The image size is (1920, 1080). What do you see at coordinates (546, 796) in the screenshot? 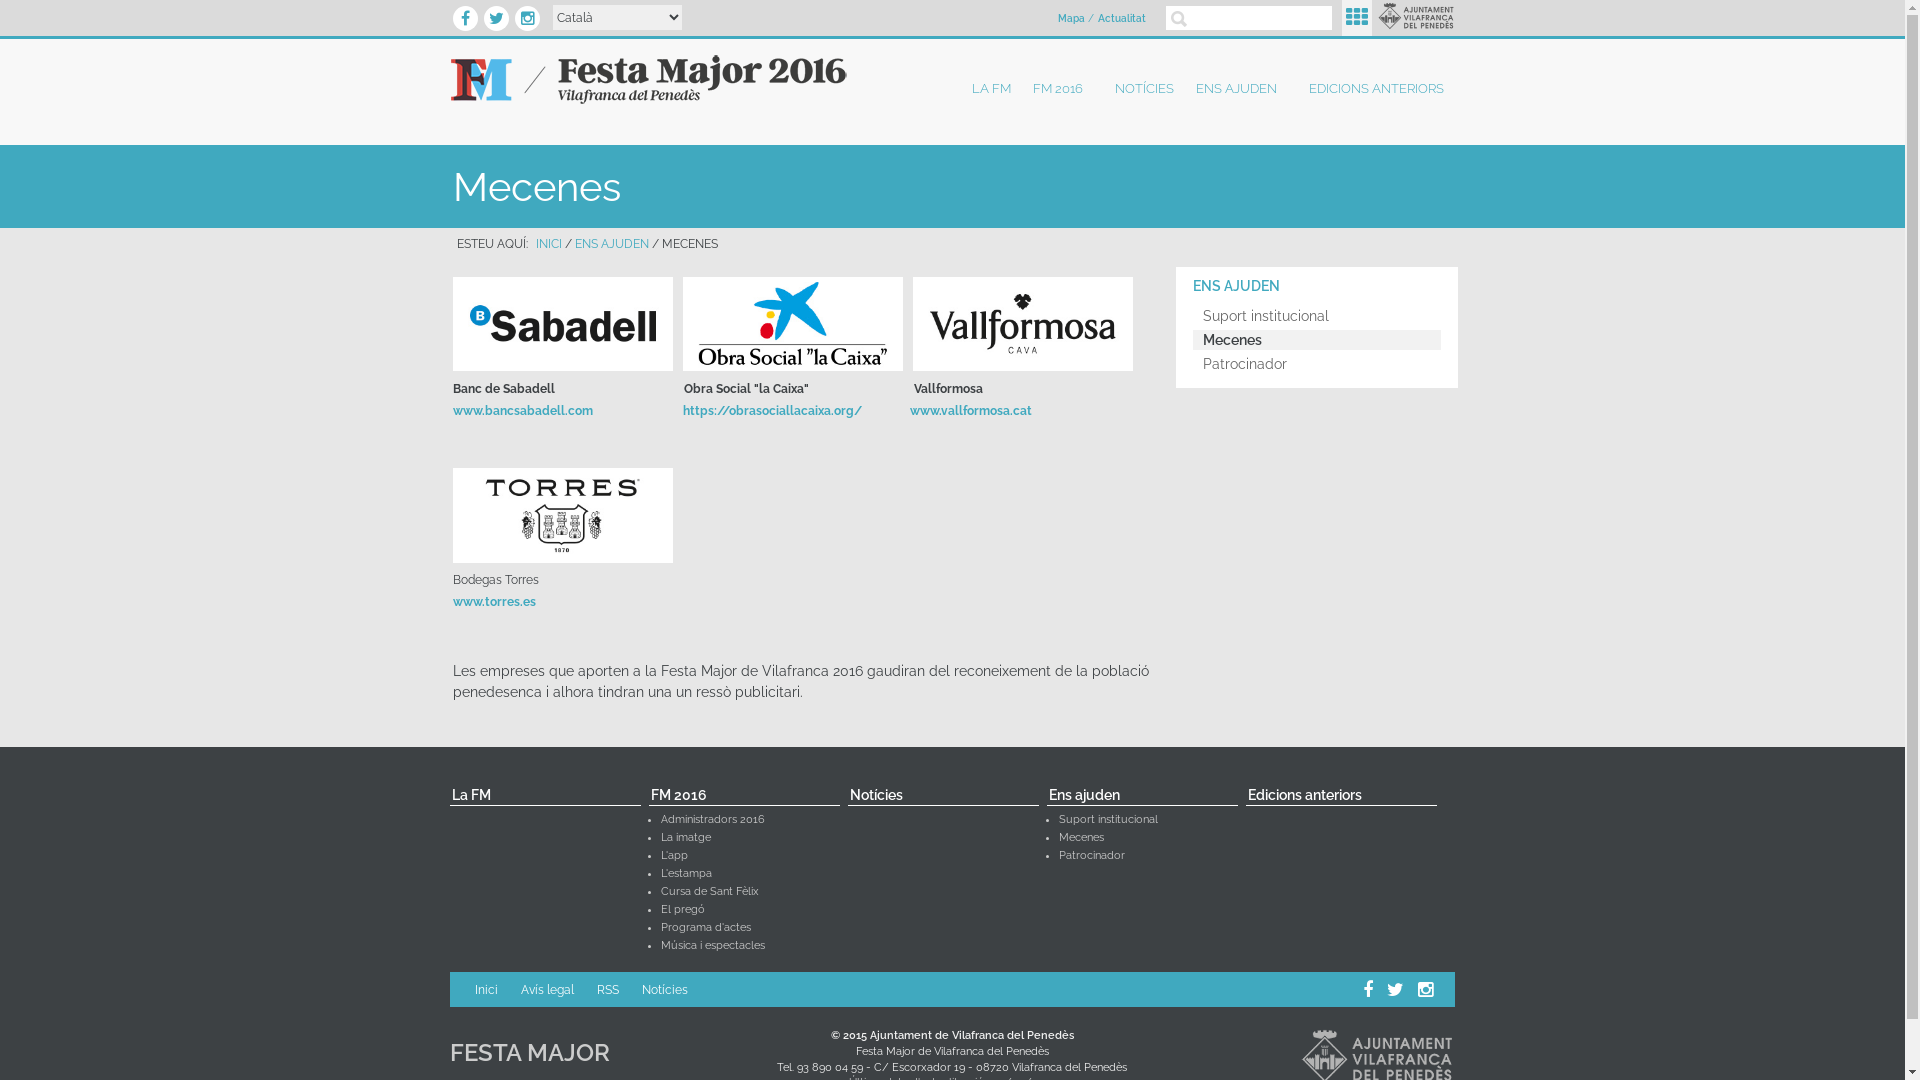
I see `La FM` at bounding box center [546, 796].